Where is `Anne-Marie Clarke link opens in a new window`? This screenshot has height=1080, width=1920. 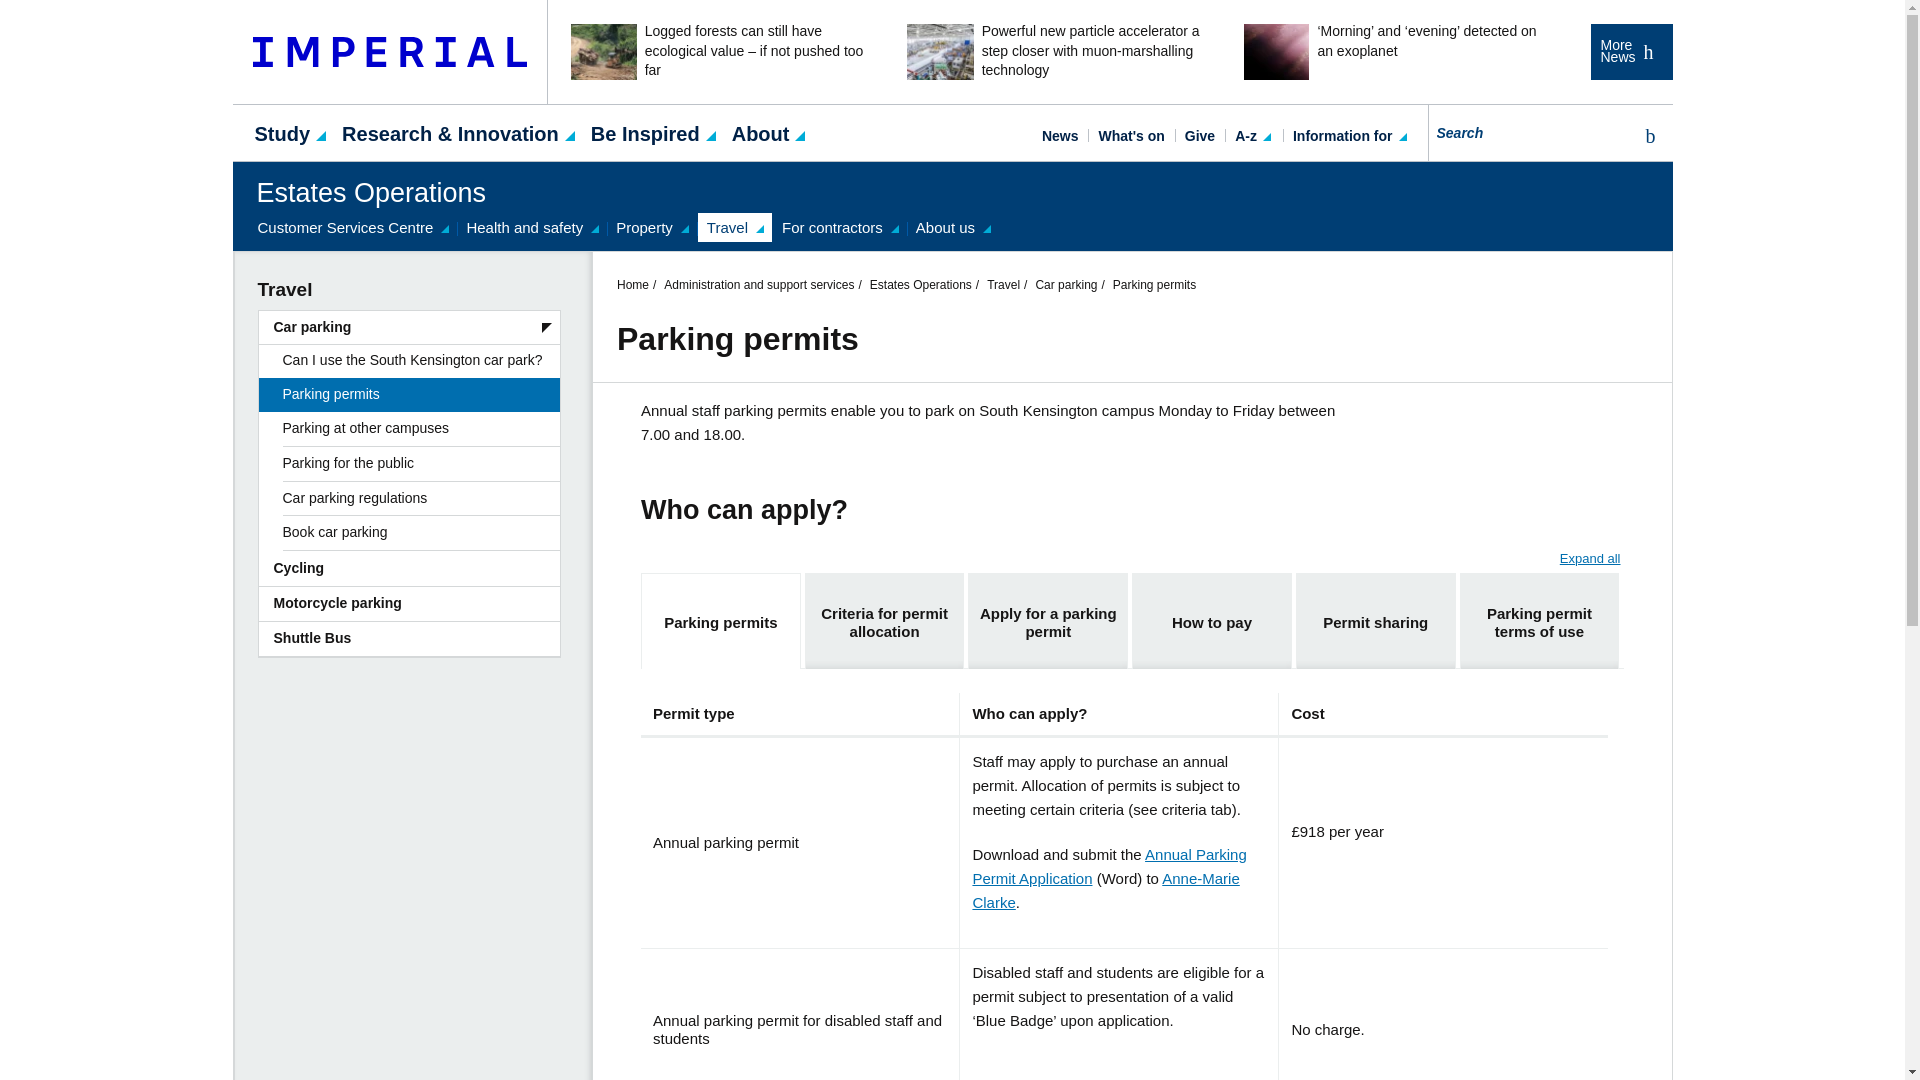
Anne-Marie Clarke link opens in a new window is located at coordinates (1104, 890).